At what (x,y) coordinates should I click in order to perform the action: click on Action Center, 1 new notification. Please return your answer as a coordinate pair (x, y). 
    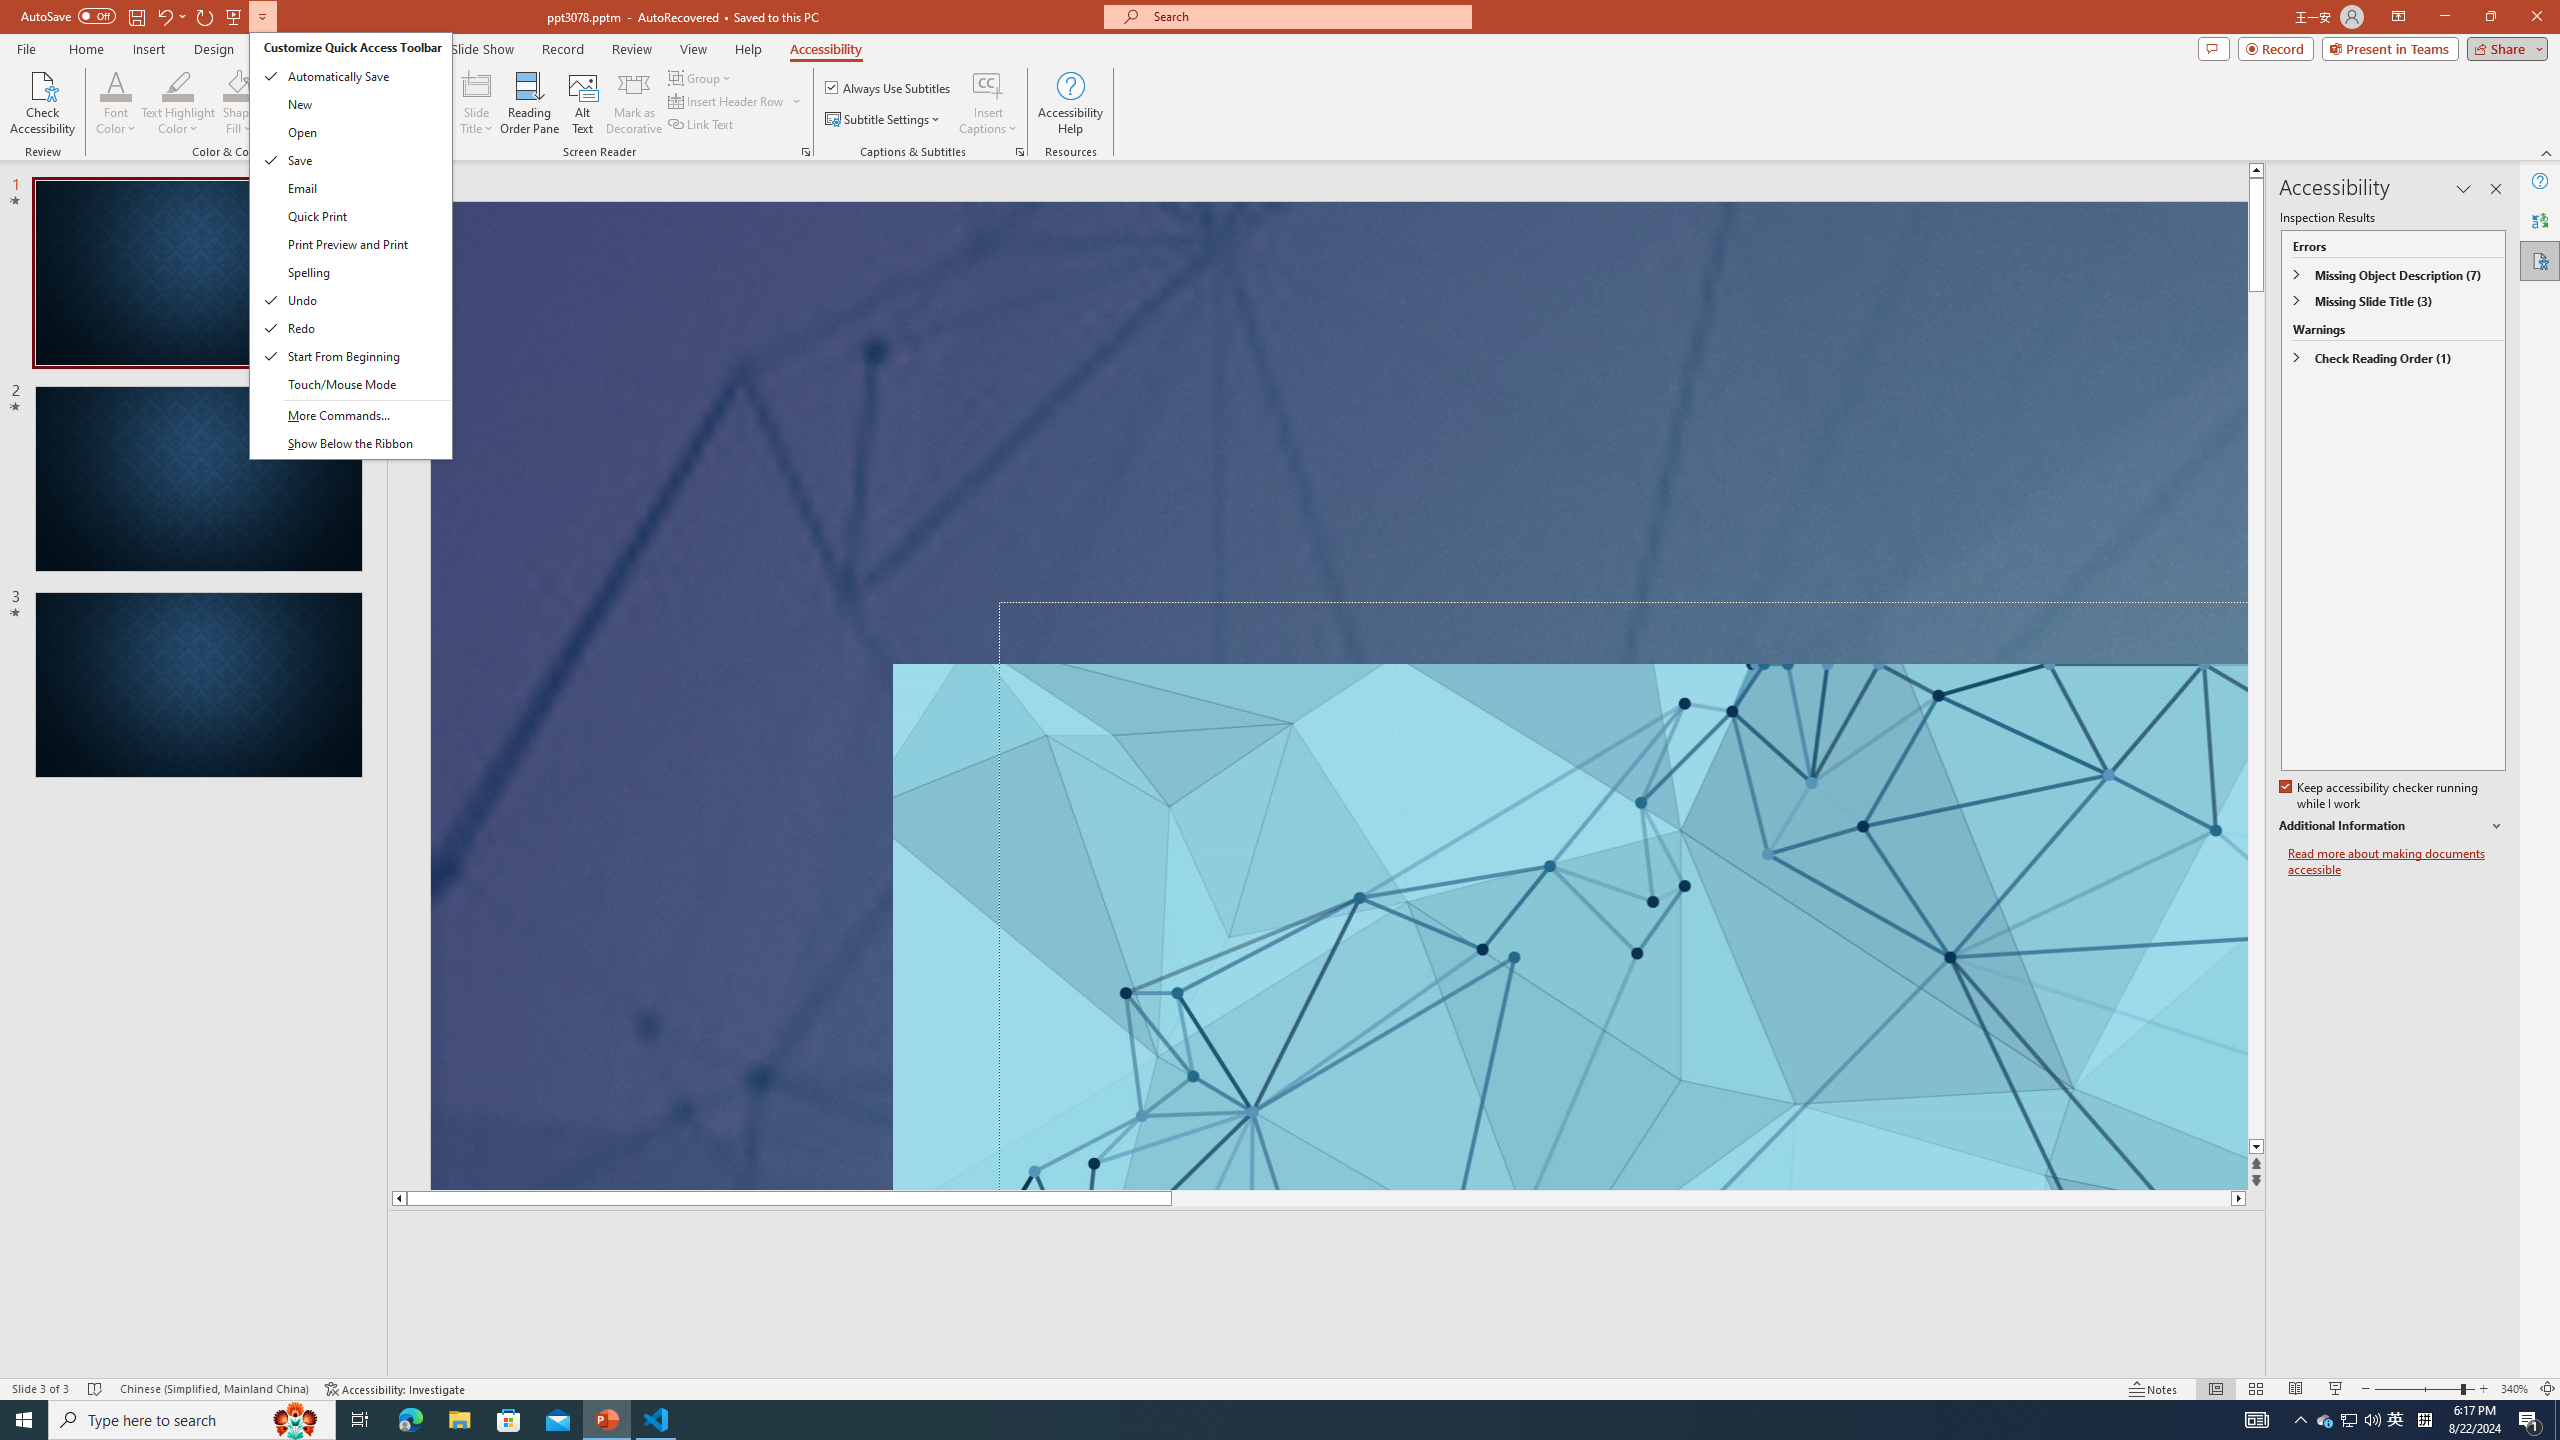
    Looking at the image, I should click on (2530, 1420).